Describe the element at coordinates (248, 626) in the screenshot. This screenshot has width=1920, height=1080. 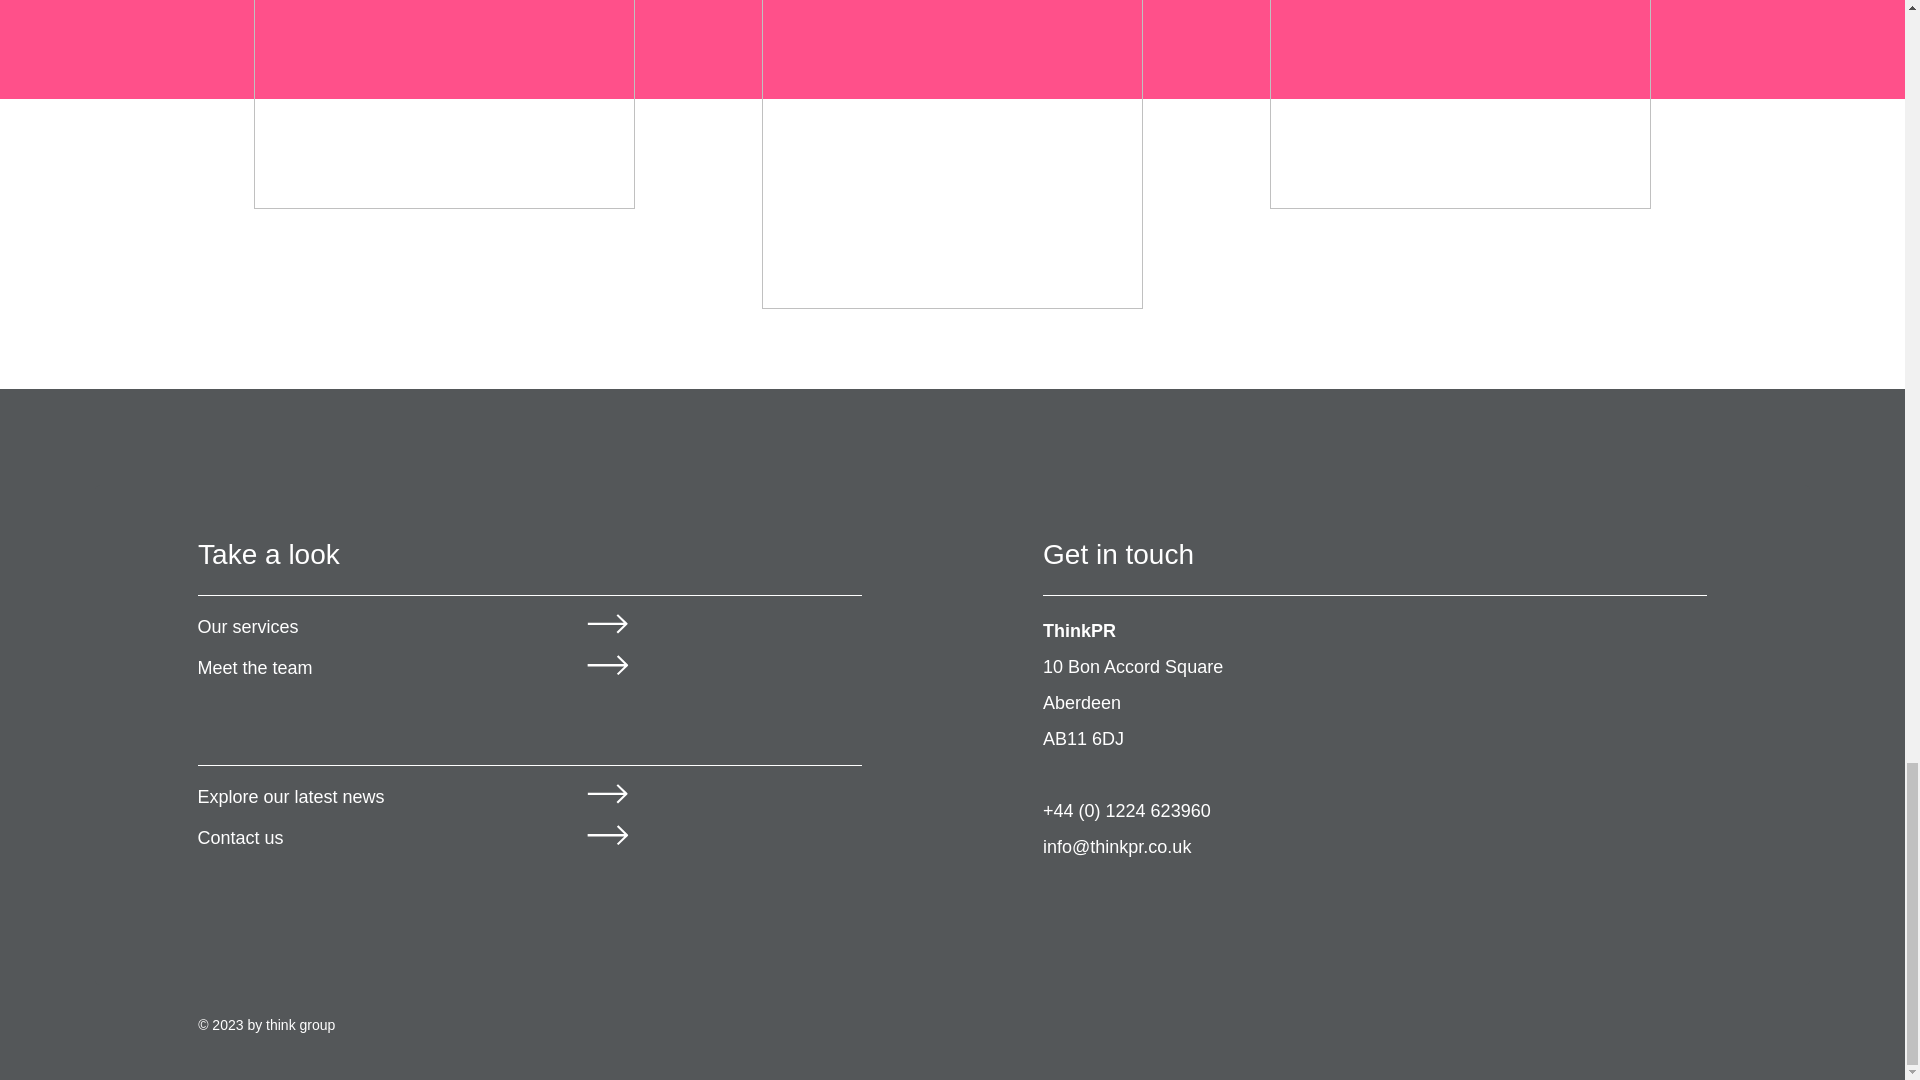
I see `Our services` at that location.